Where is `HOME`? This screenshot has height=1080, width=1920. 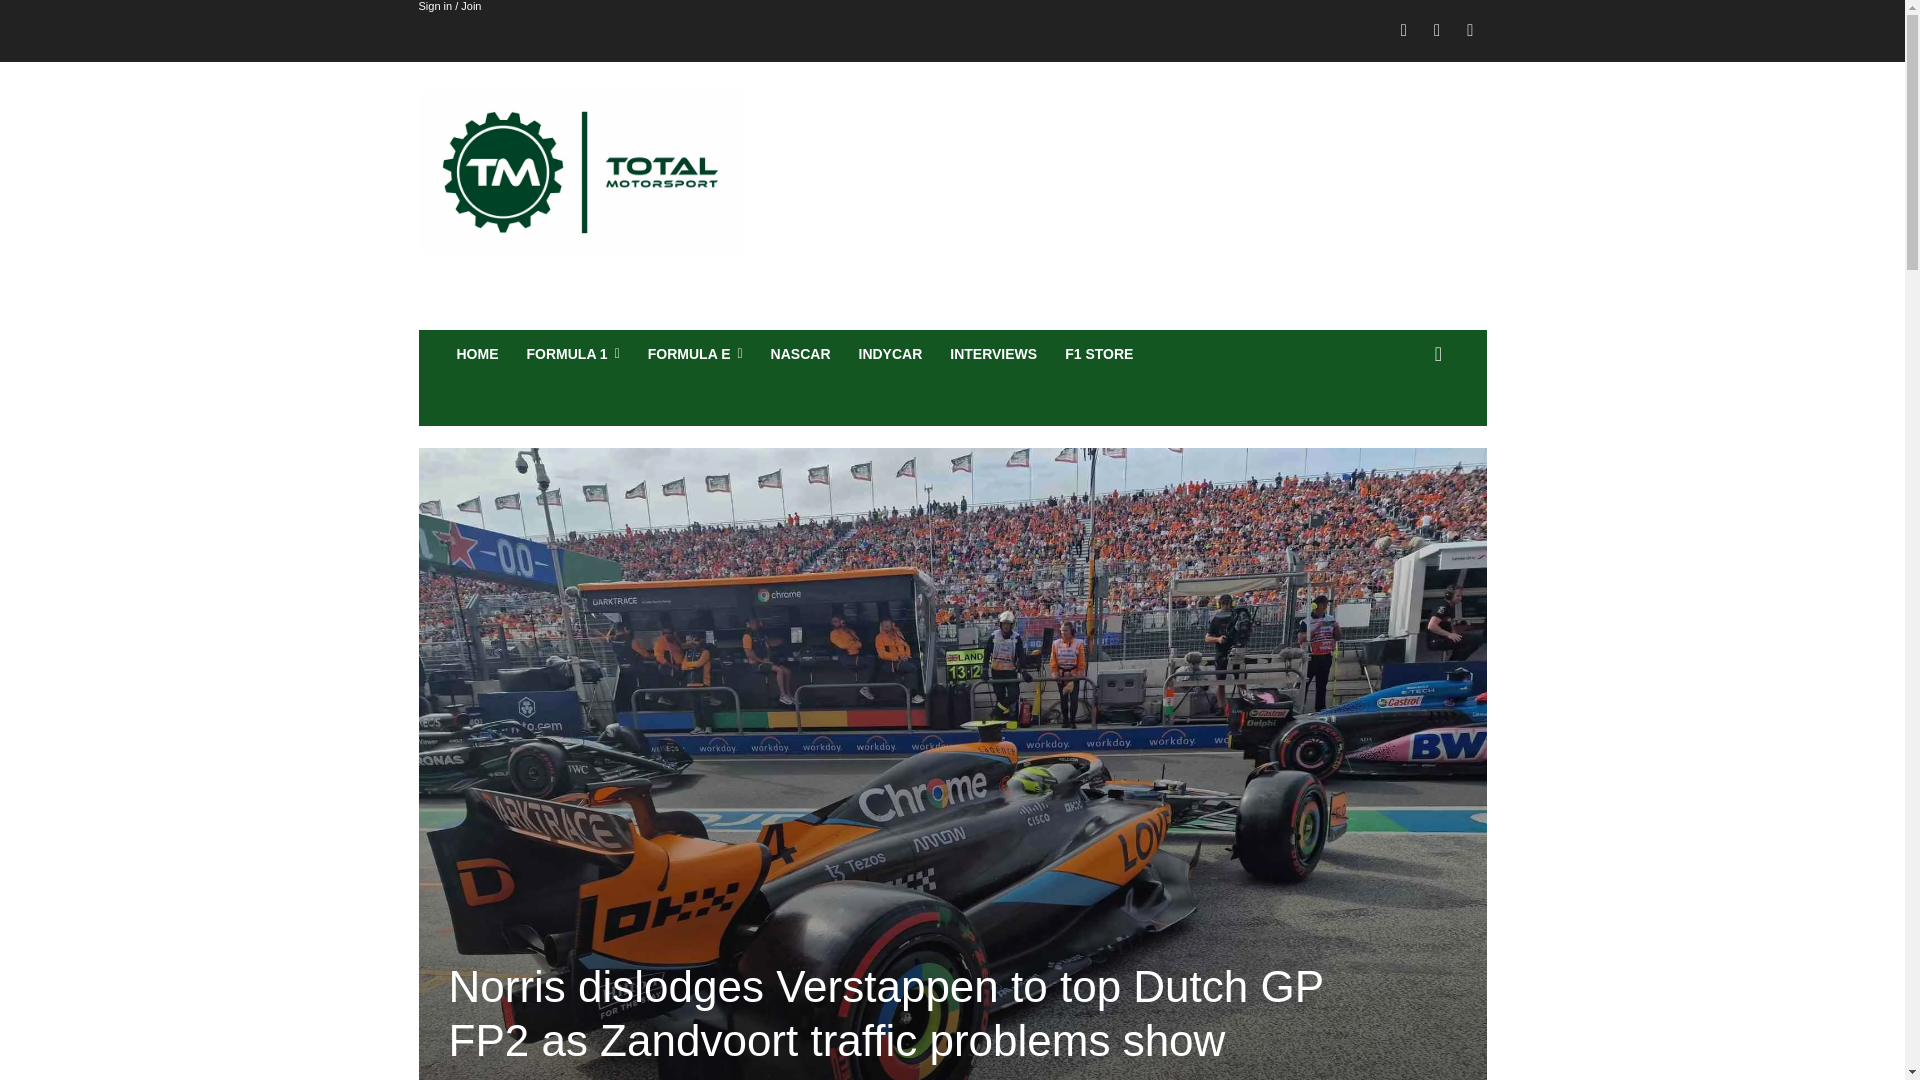 HOME is located at coordinates (476, 354).